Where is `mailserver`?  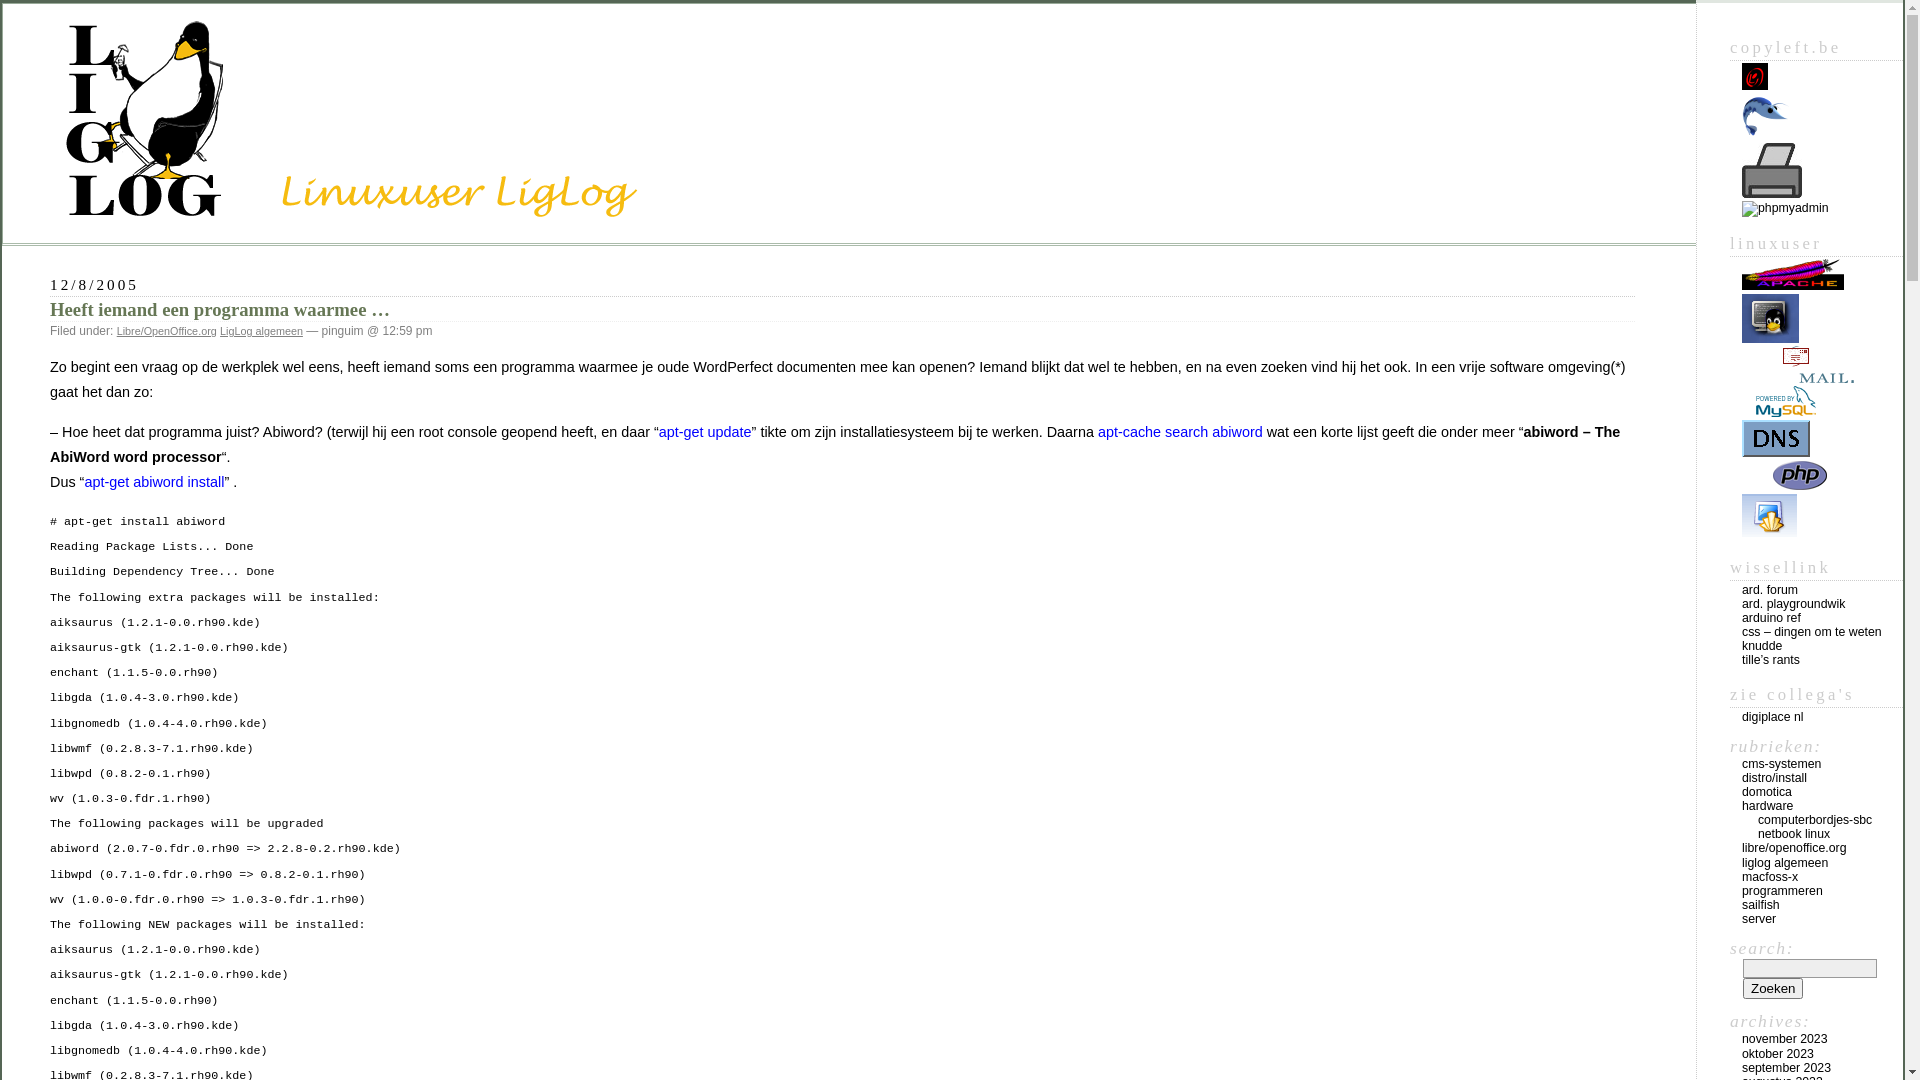
mailserver is located at coordinates (1798, 364).